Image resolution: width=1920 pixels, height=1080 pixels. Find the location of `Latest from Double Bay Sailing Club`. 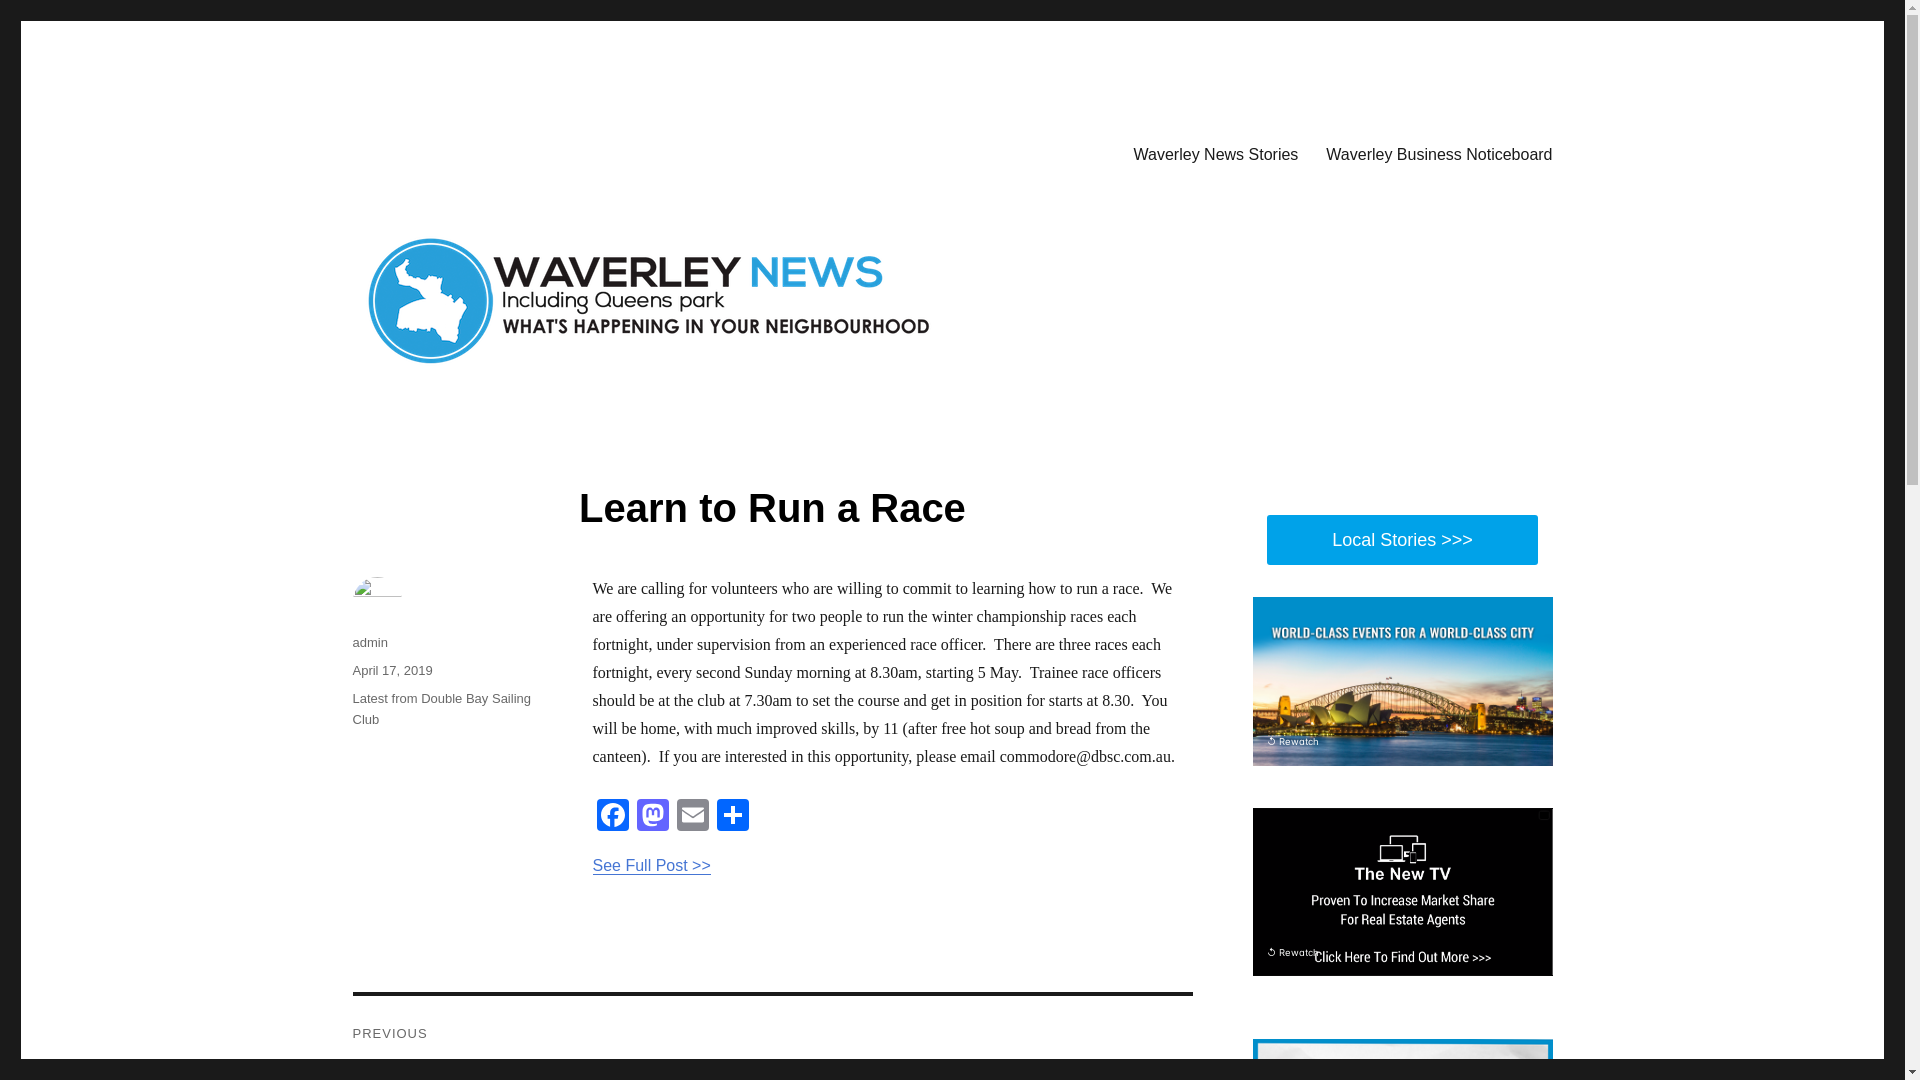

Latest from Double Bay Sailing Club is located at coordinates (452, 150).